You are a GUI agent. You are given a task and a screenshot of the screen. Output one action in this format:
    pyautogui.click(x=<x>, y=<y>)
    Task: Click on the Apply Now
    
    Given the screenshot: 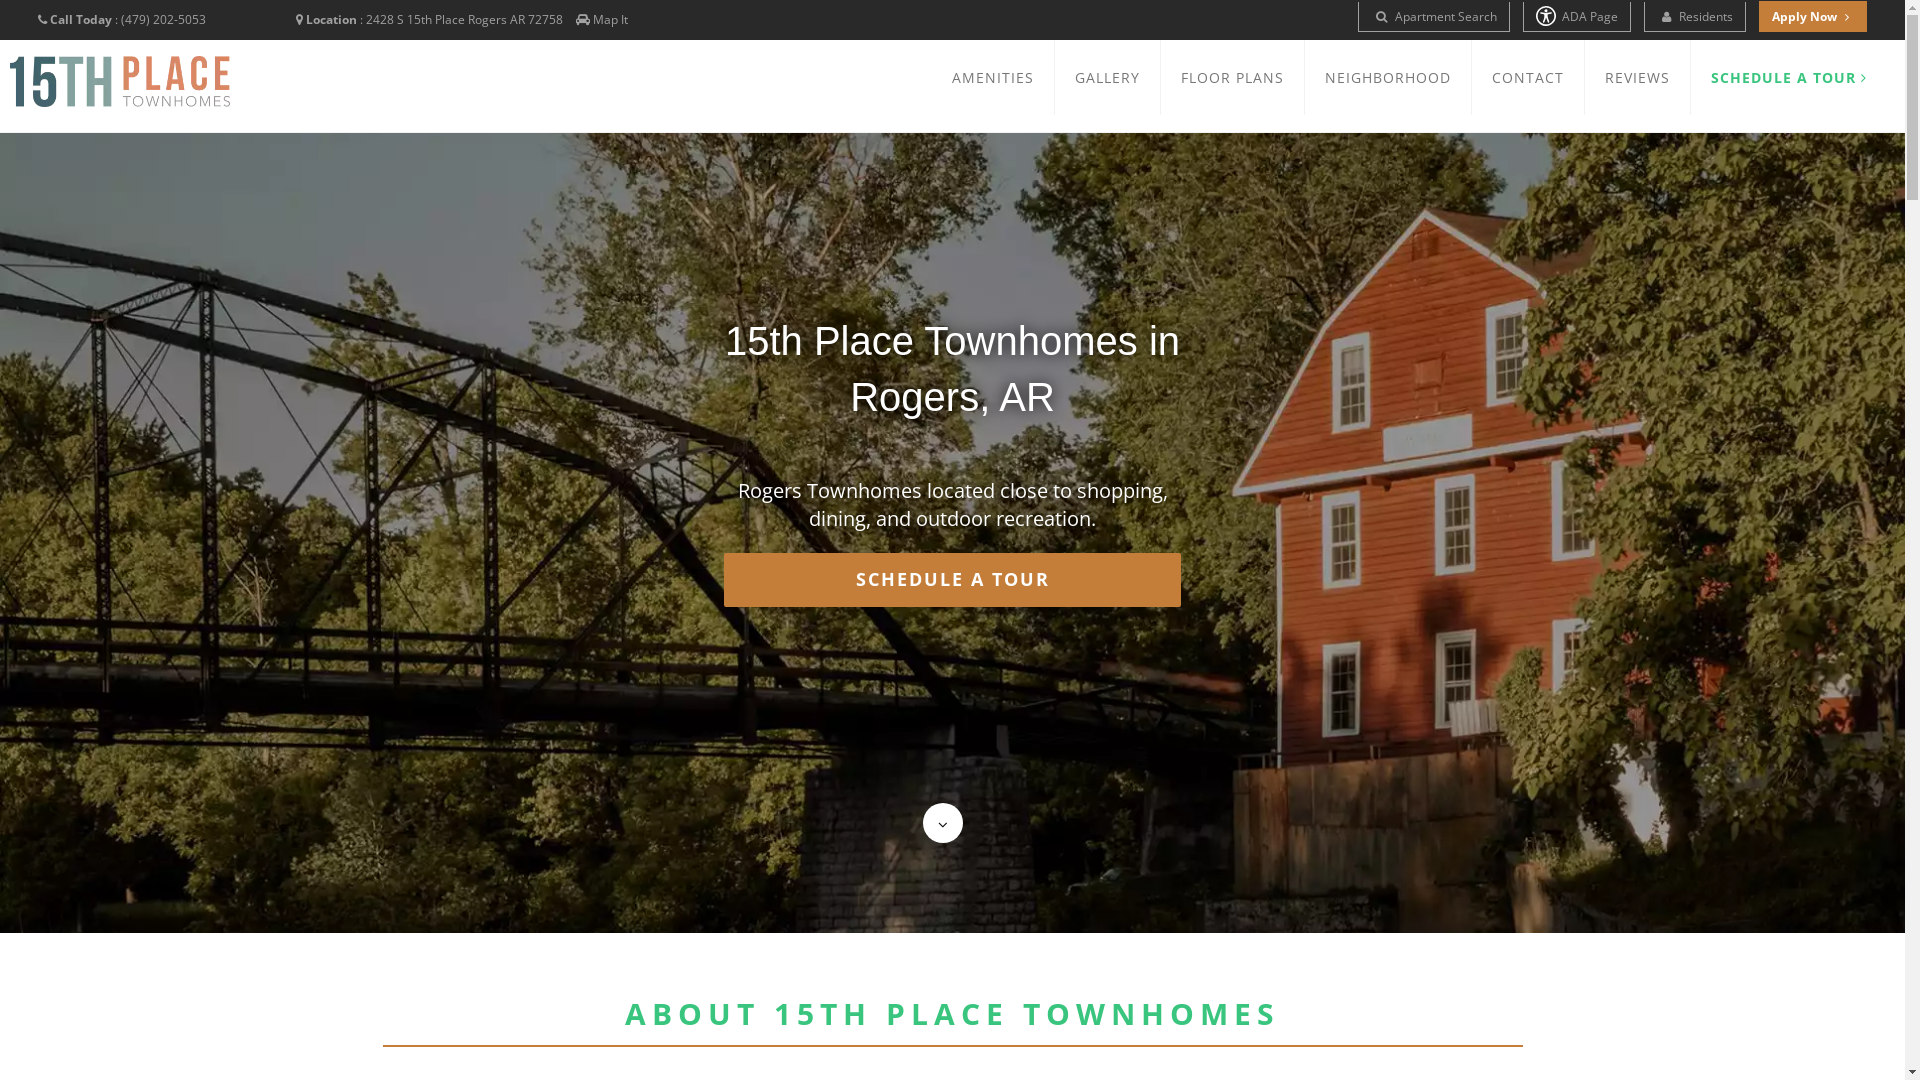 What is the action you would take?
    pyautogui.click(x=1813, y=16)
    